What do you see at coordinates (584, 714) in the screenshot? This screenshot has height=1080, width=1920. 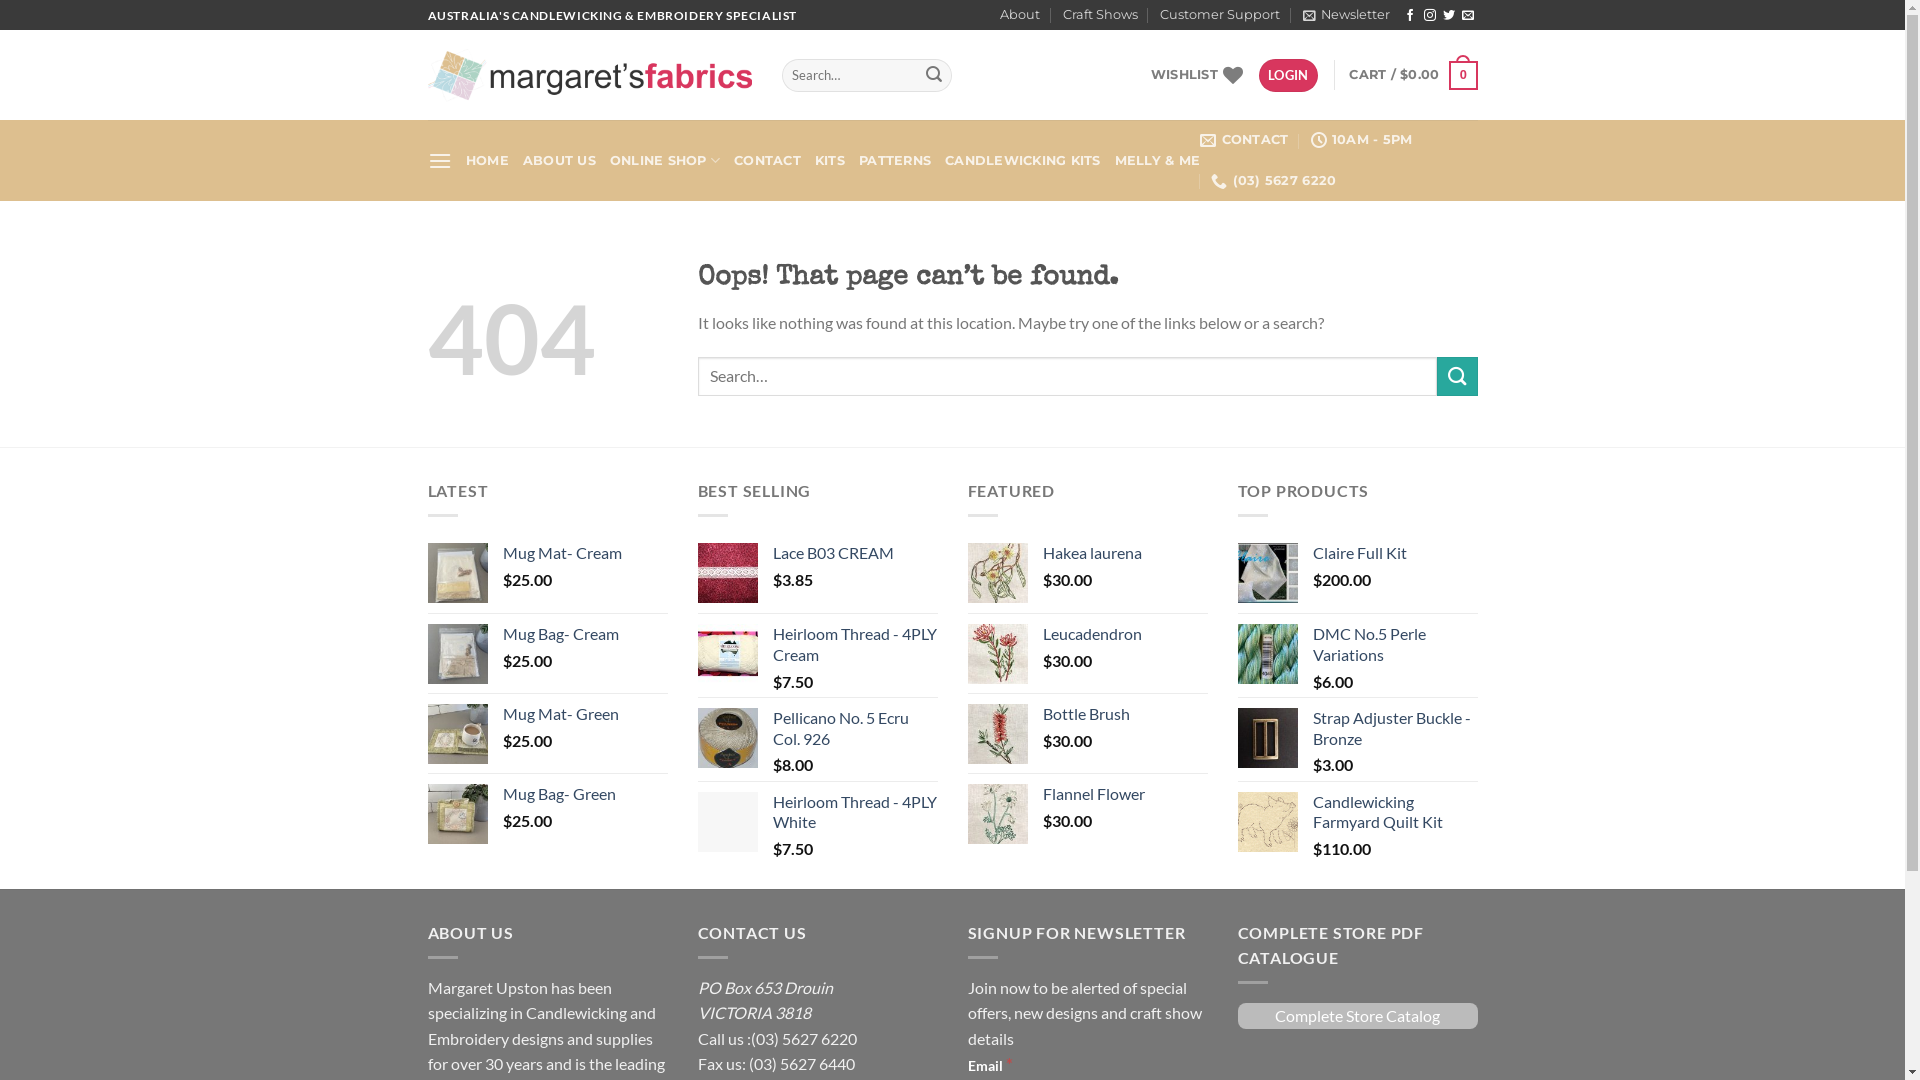 I see `Mug Mat- Green` at bounding box center [584, 714].